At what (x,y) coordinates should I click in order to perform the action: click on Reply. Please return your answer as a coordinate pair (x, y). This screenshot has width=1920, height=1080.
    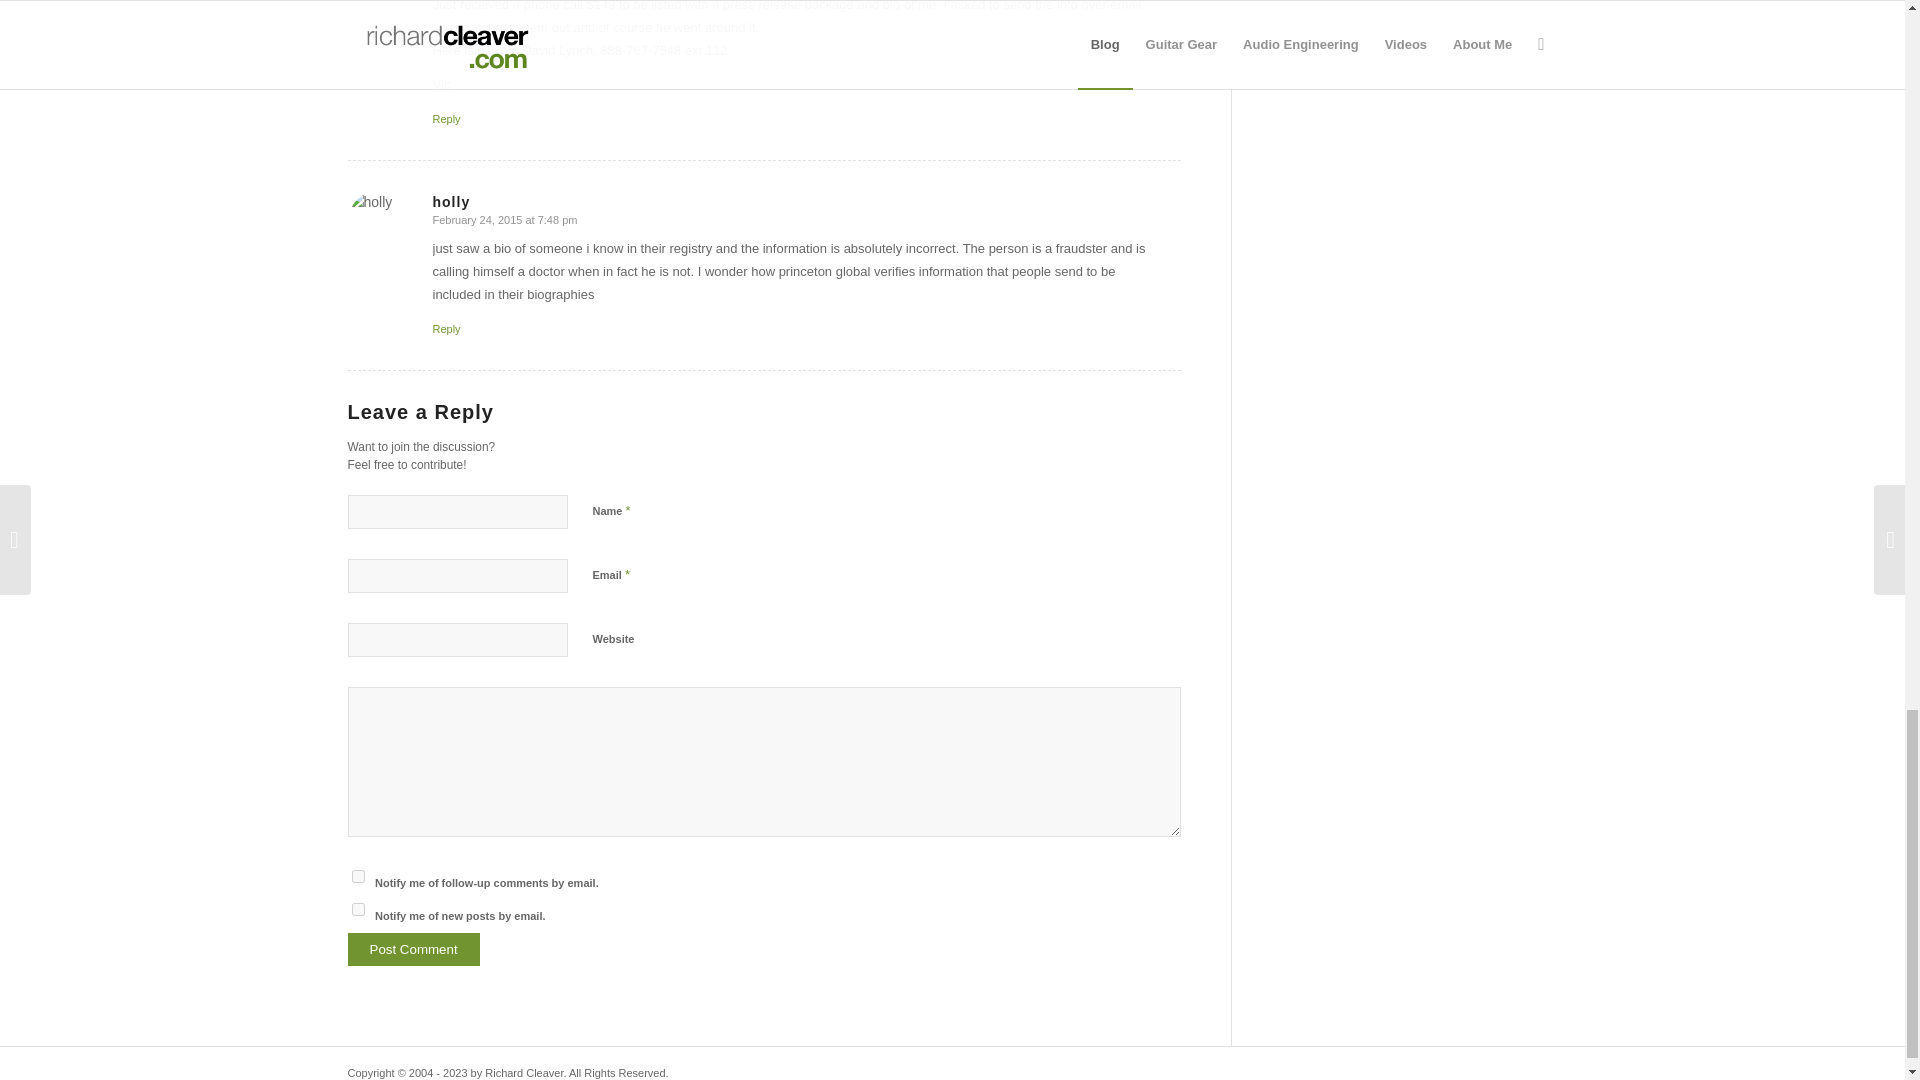
    Looking at the image, I should click on (446, 119).